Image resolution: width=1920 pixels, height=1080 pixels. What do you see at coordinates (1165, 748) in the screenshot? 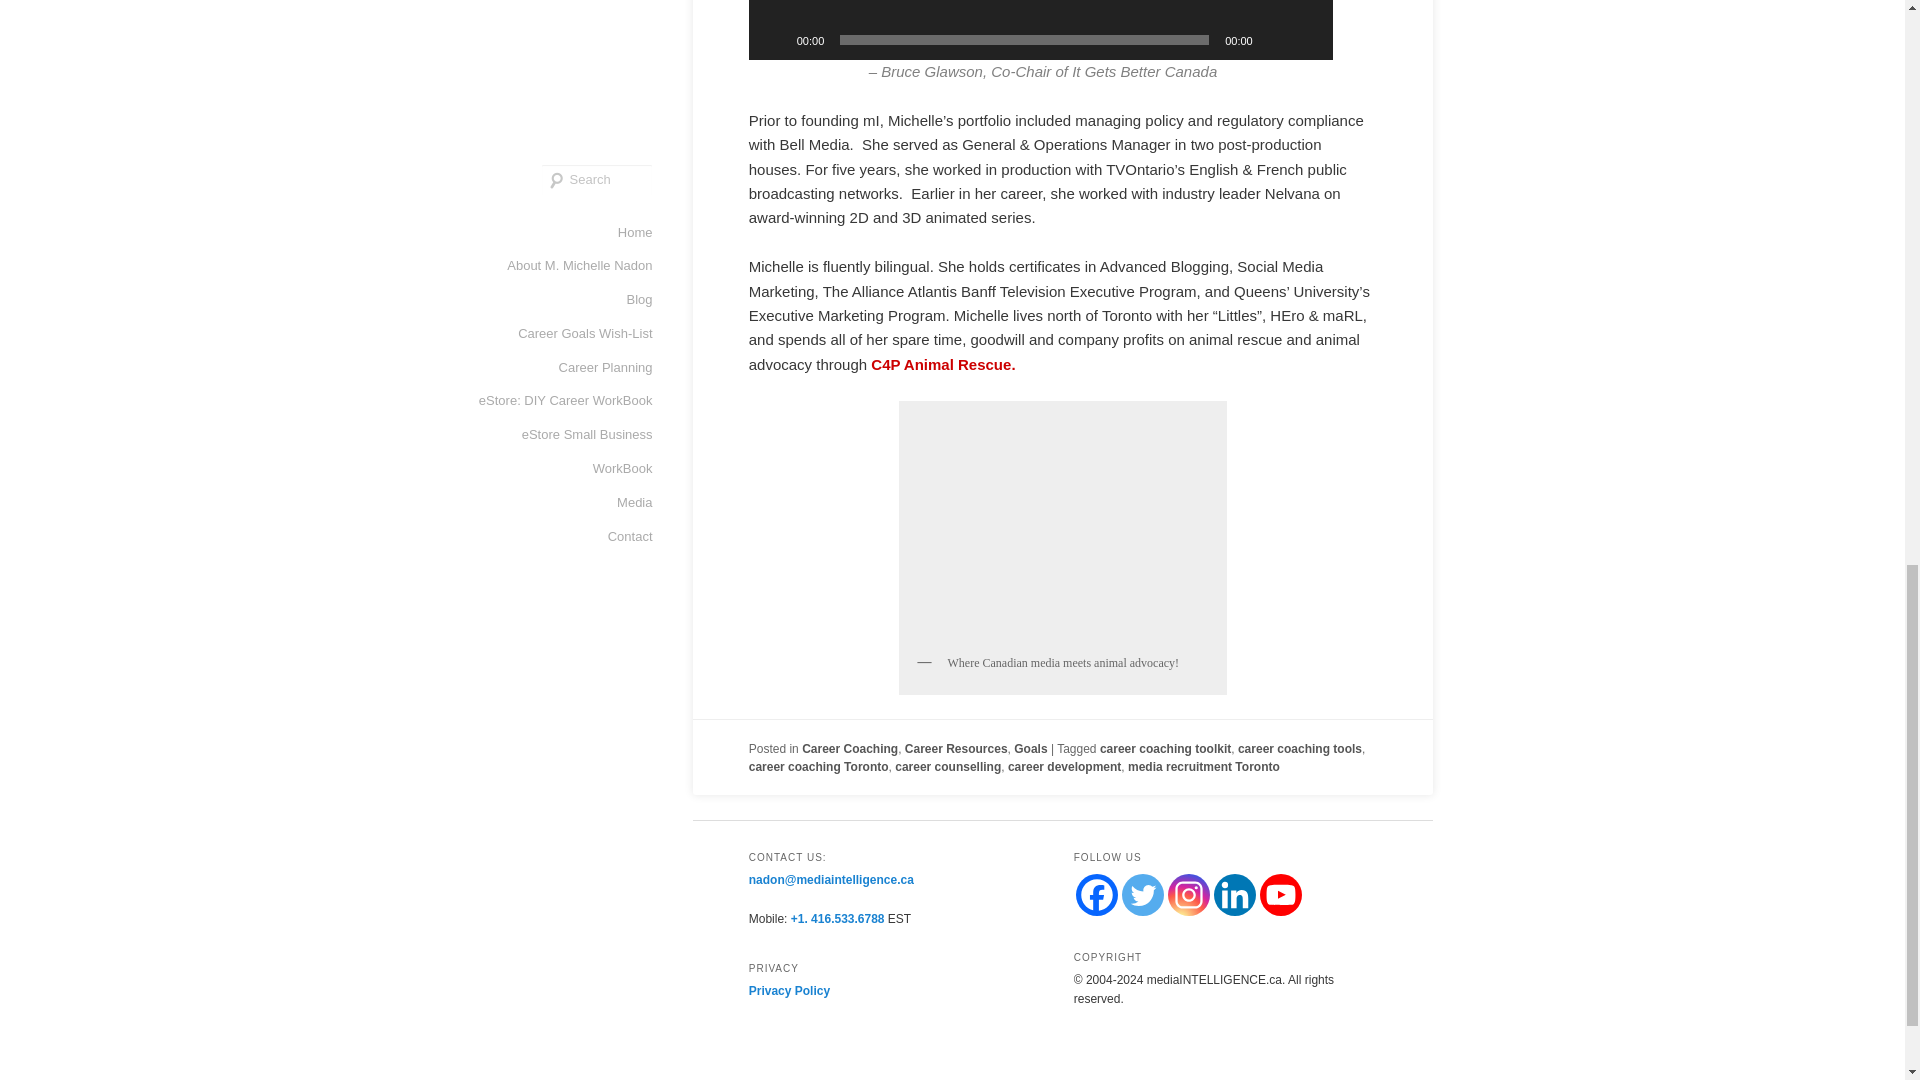
I see `career coaching toolkit` at bounding box center [1165, 748].